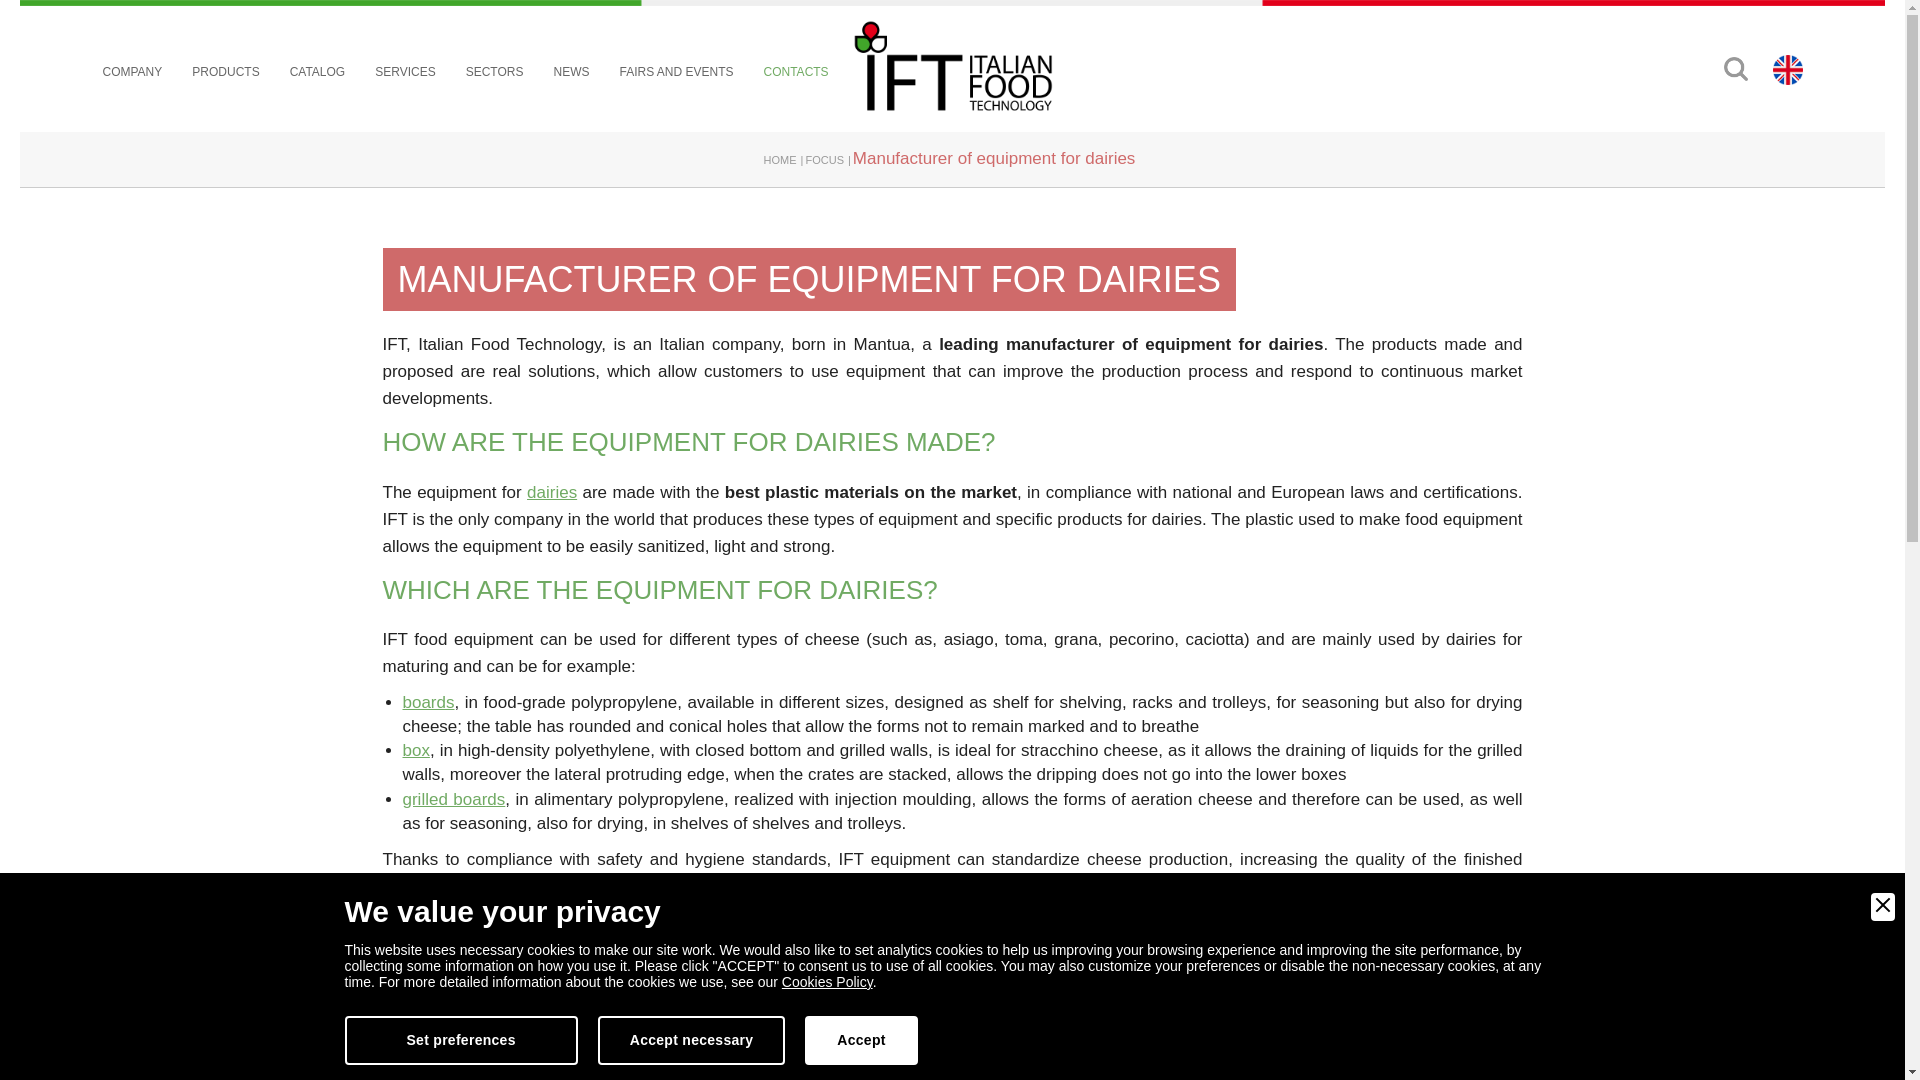 This screenshot has width=1920, height=1080. I want to click on CONTACTS, so click(796, 72).